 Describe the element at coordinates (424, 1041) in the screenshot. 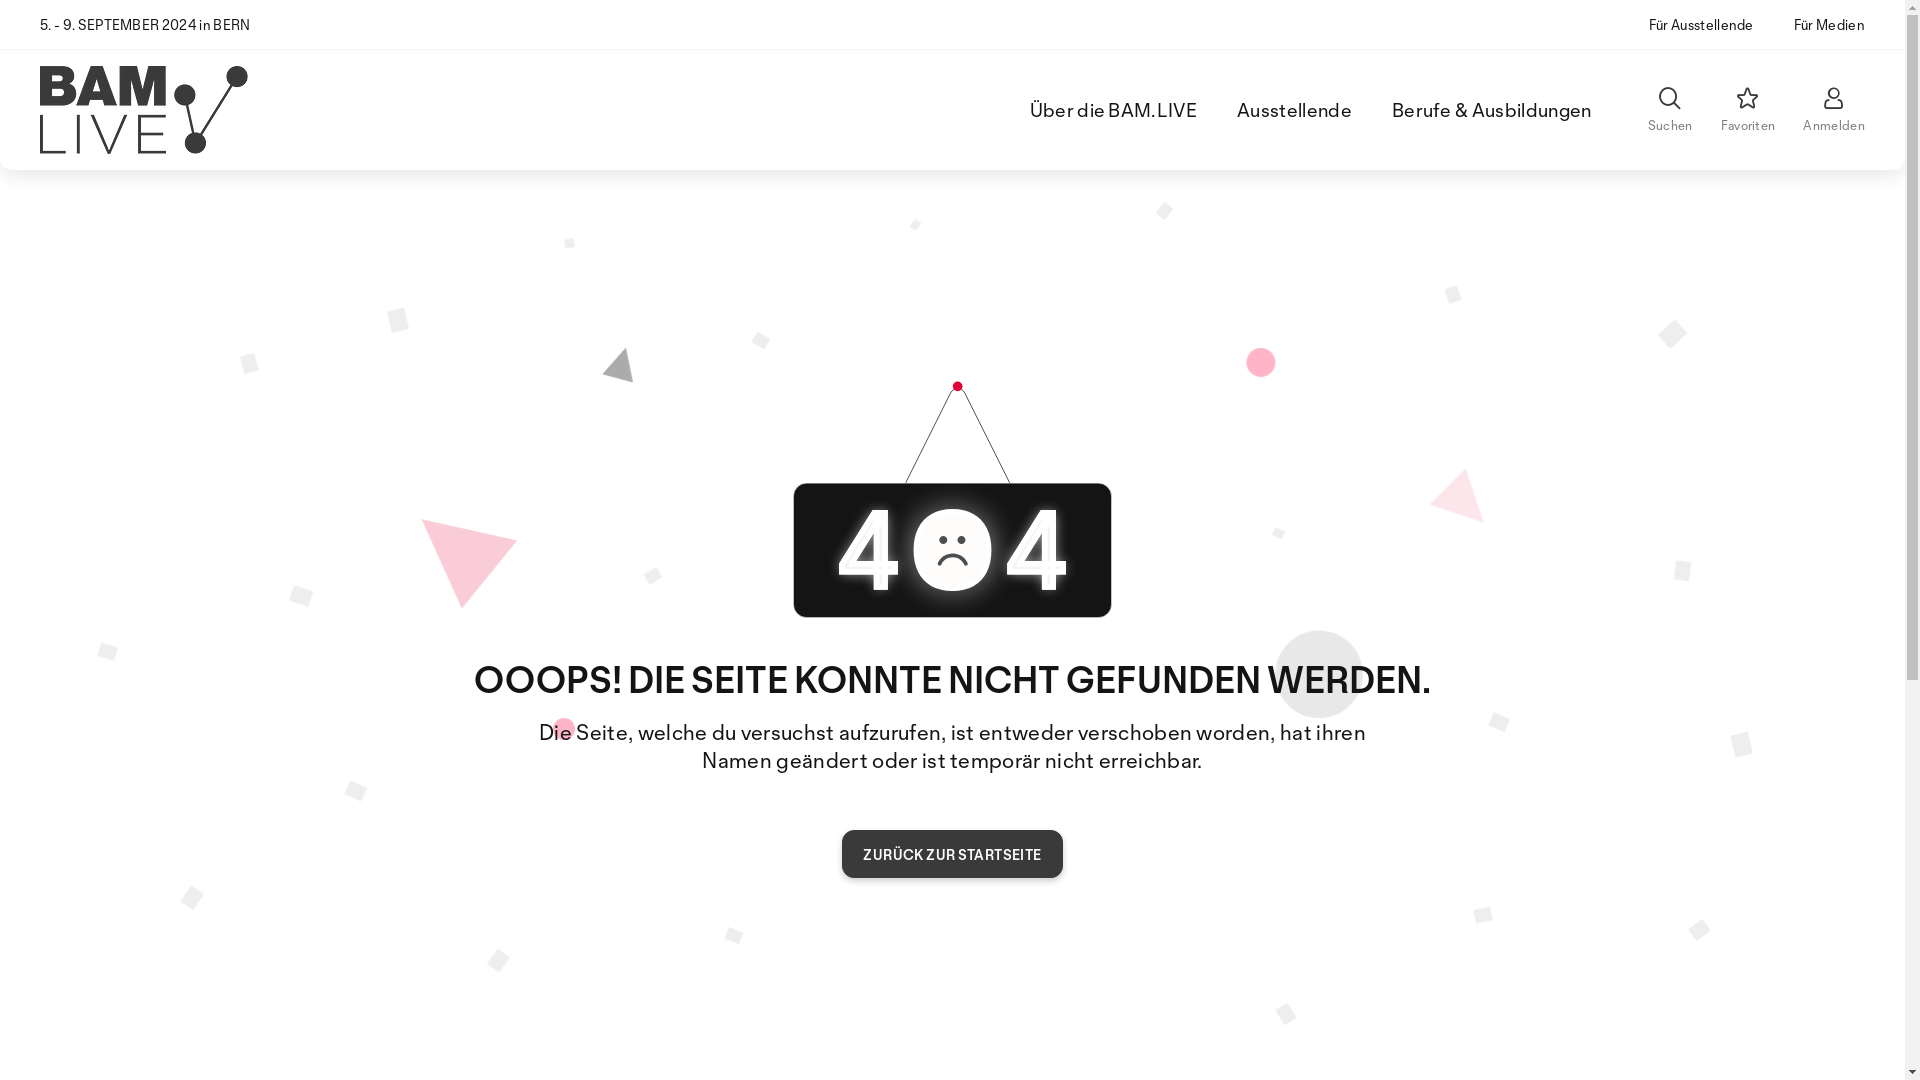

I see `Disclaimer` at that location.